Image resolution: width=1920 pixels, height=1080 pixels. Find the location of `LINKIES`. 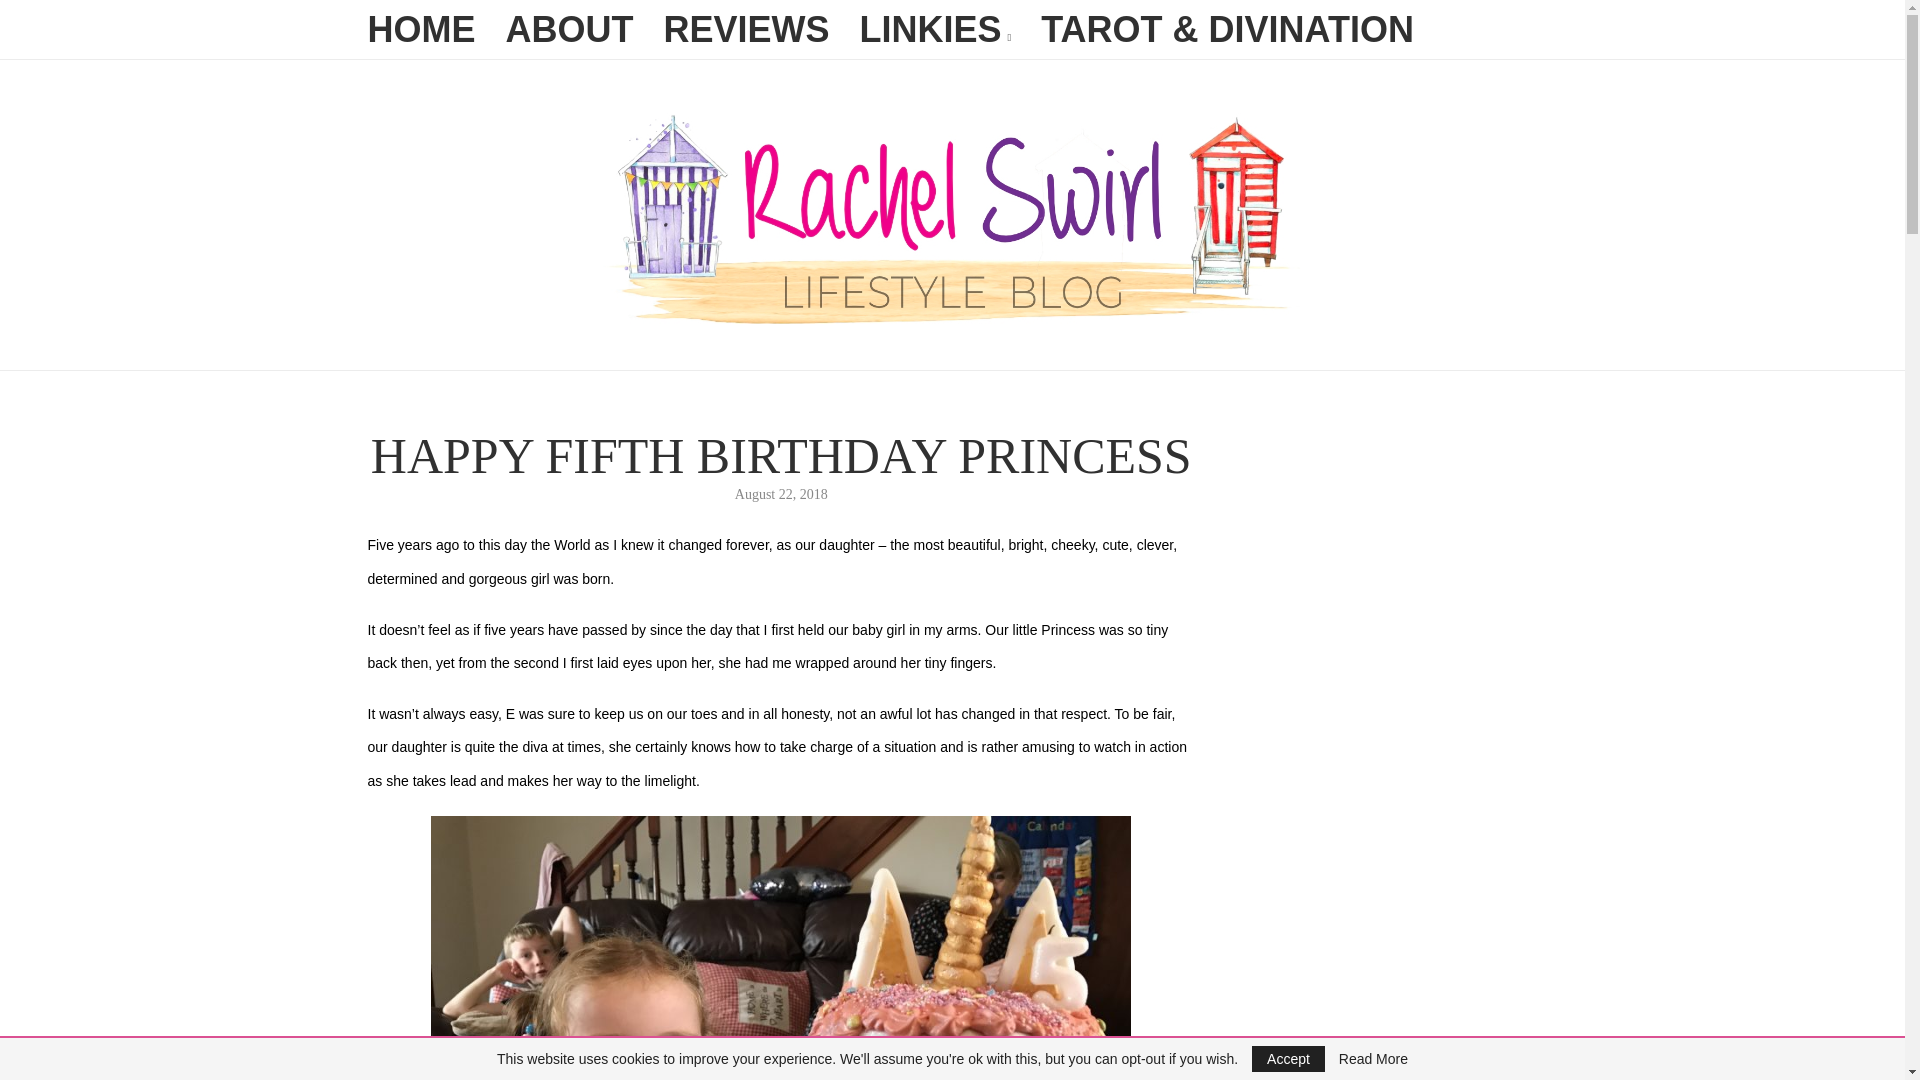

LINKIES is located at coordinates (936, 34).